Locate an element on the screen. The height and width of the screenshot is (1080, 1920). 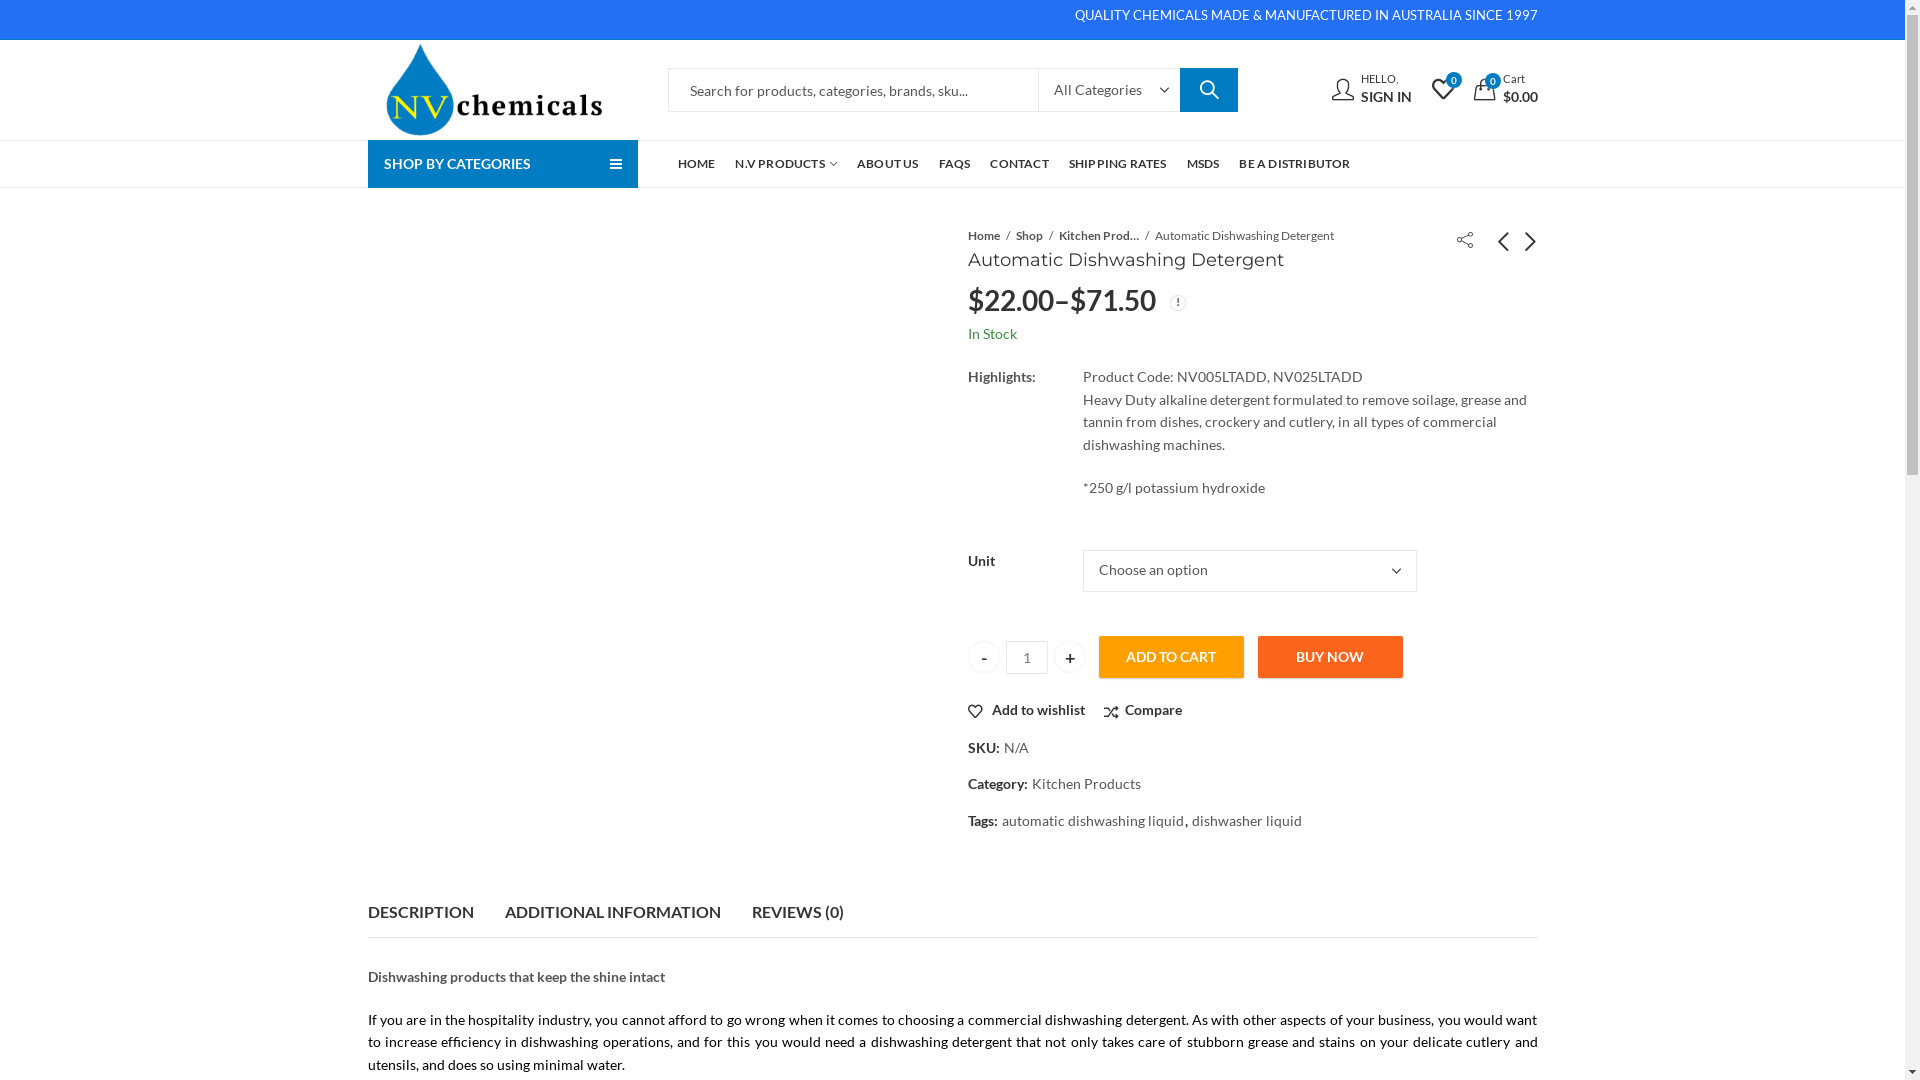
Shop is located at coordinates (1030, 236).